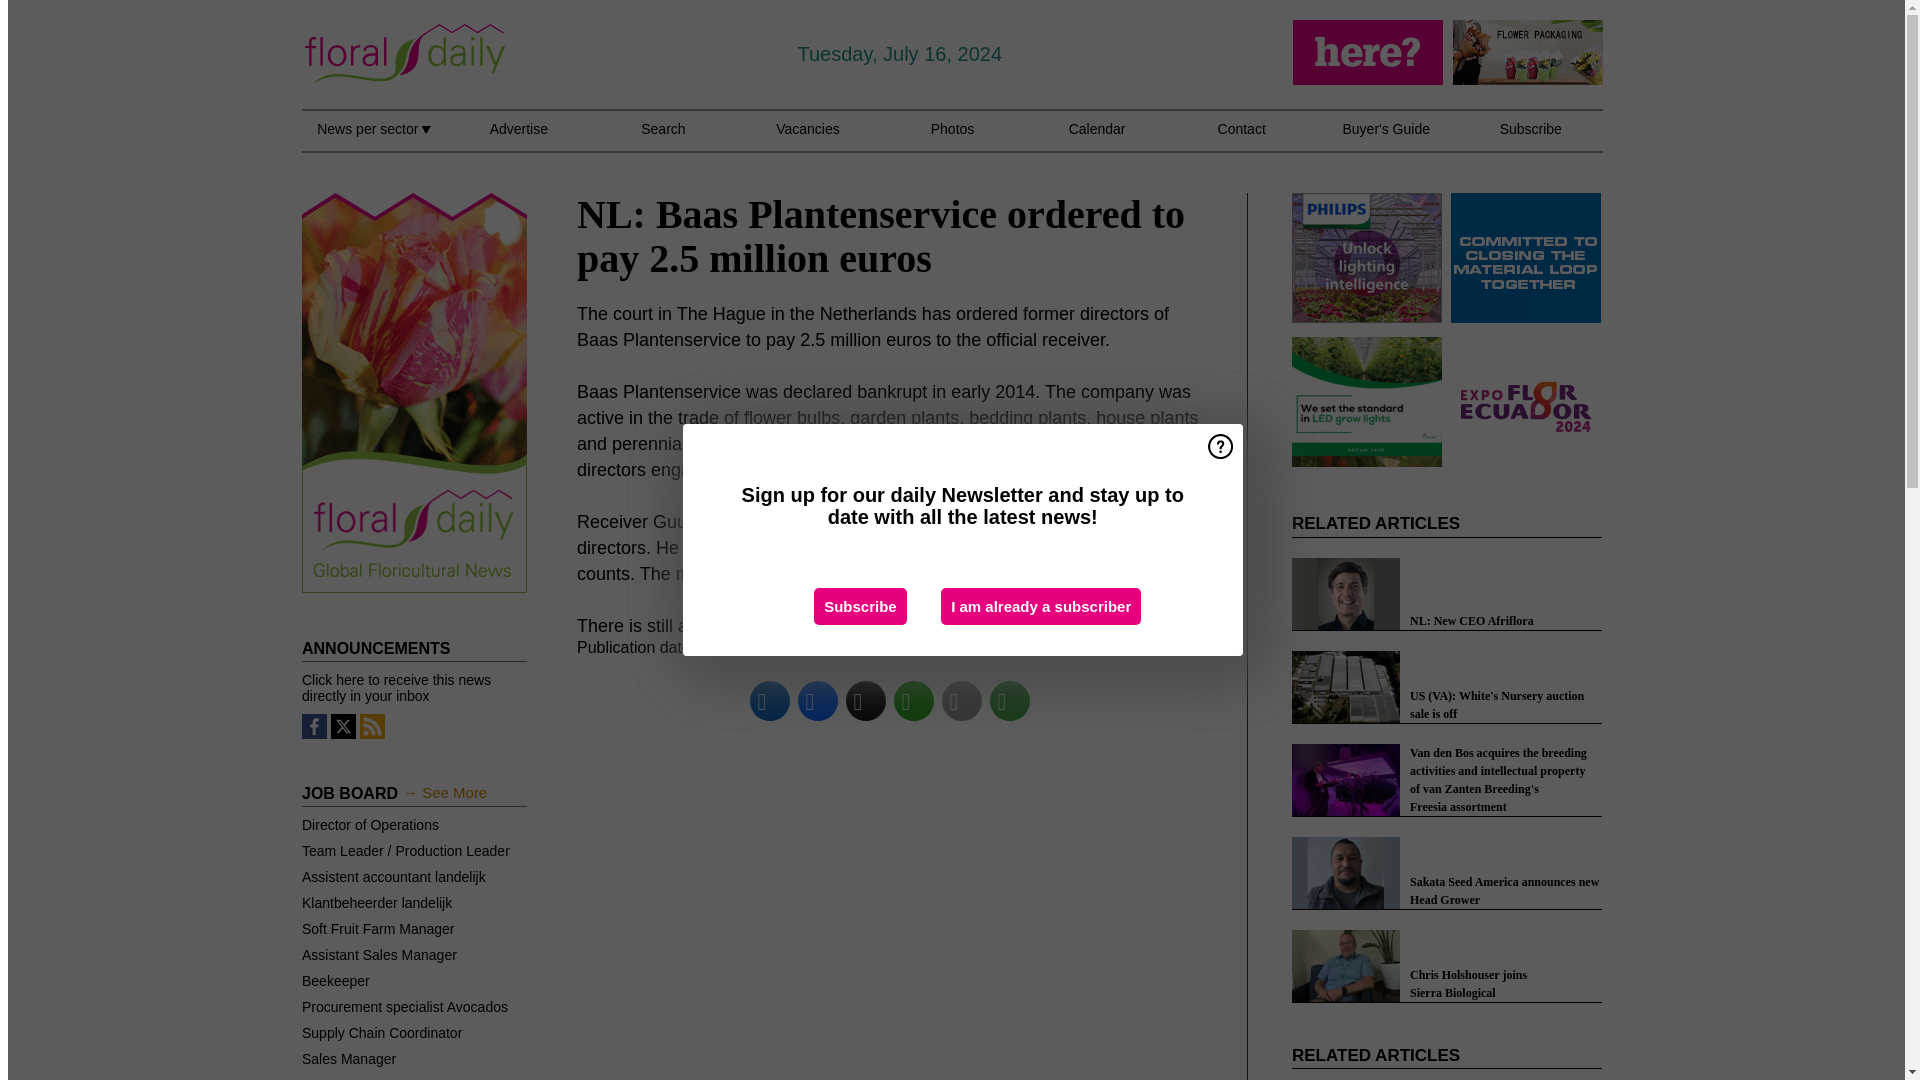  Describe the element at coordinates (962, 700) in the screenshot. I see `Email This` at that location.